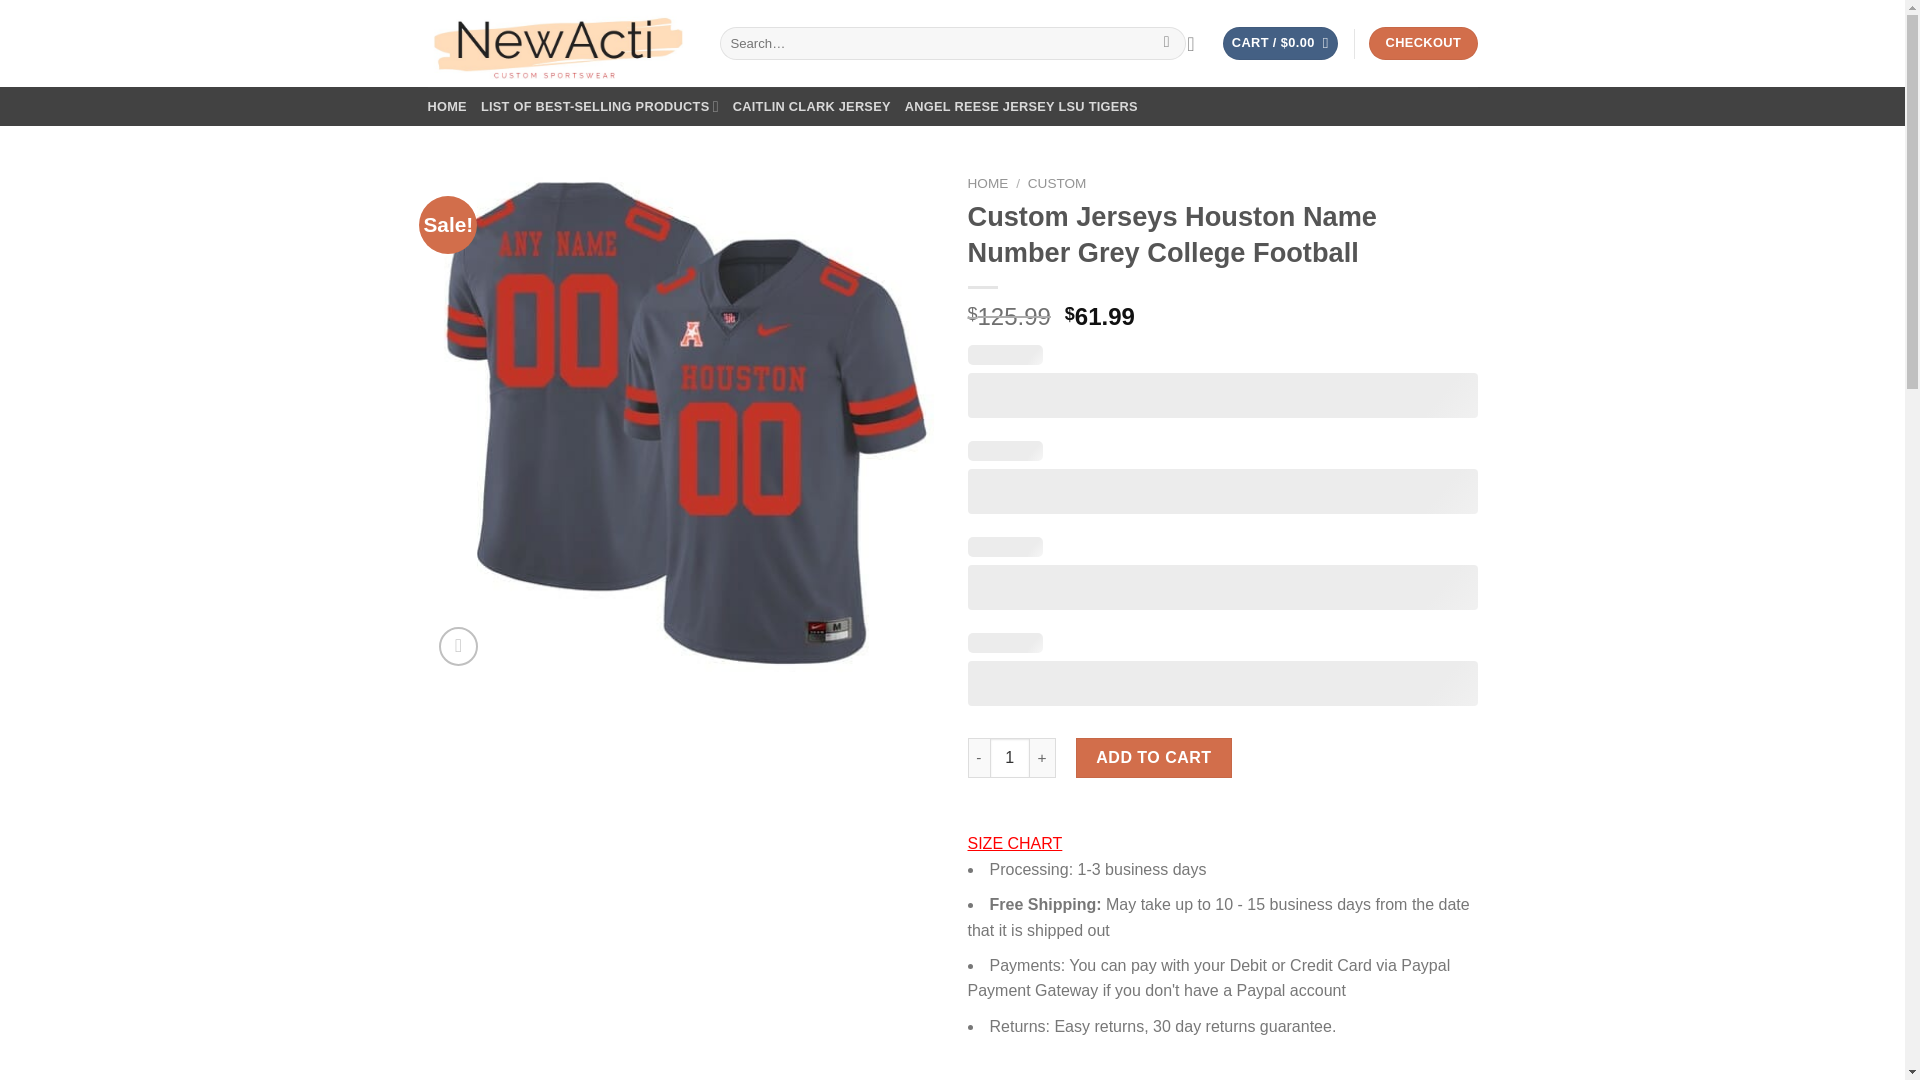 This screenshot has height=1080, width=1920. I want to click on CAITLIN CLARK JERSEY, so click(812, 106).